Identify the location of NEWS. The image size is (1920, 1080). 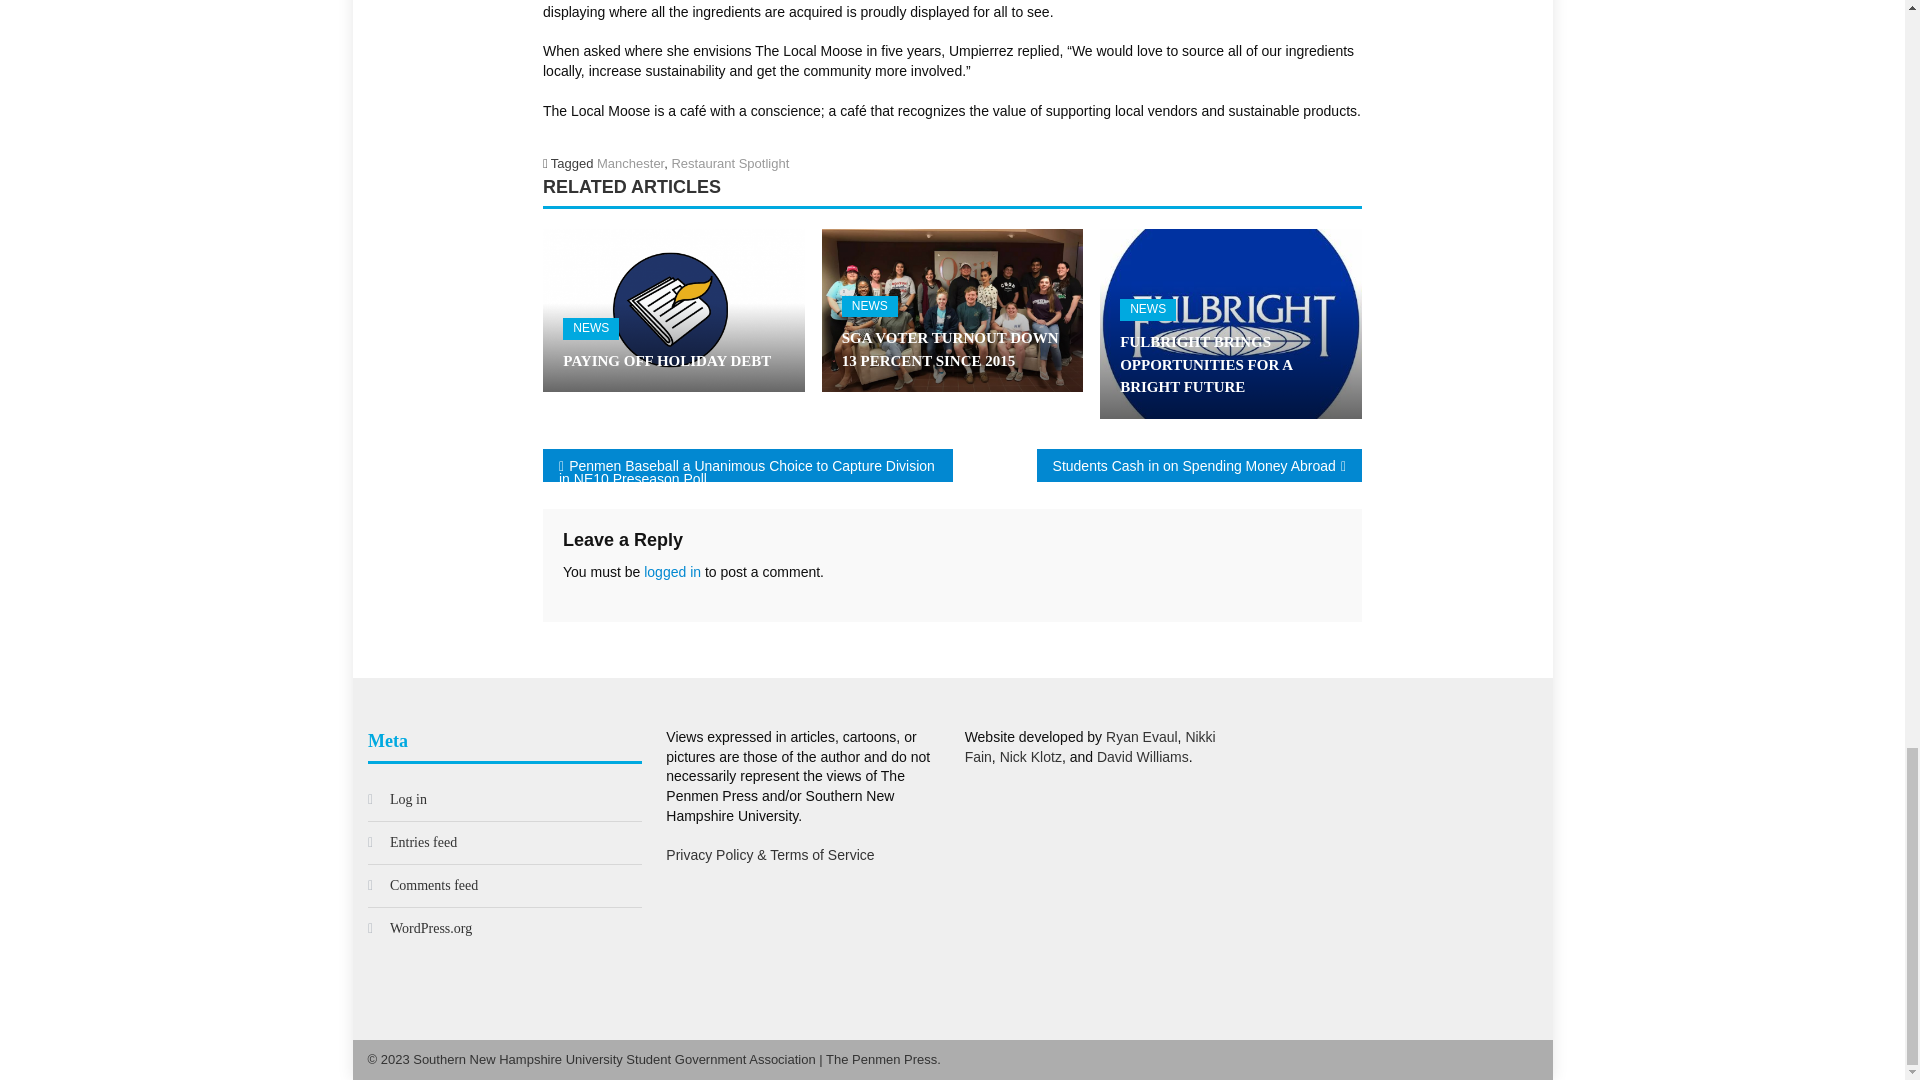
(1147, 310).